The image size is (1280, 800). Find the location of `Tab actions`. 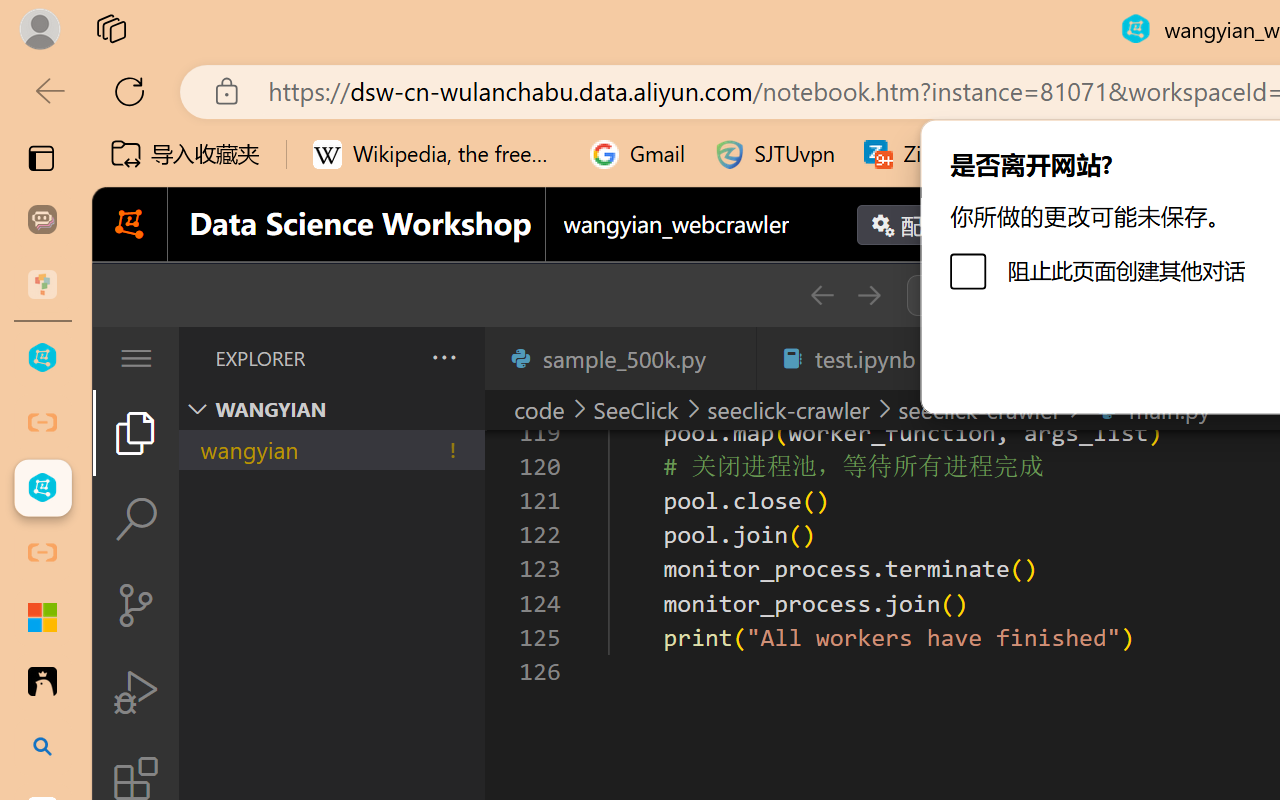

Tab actions is located at coordinates (730, 358).